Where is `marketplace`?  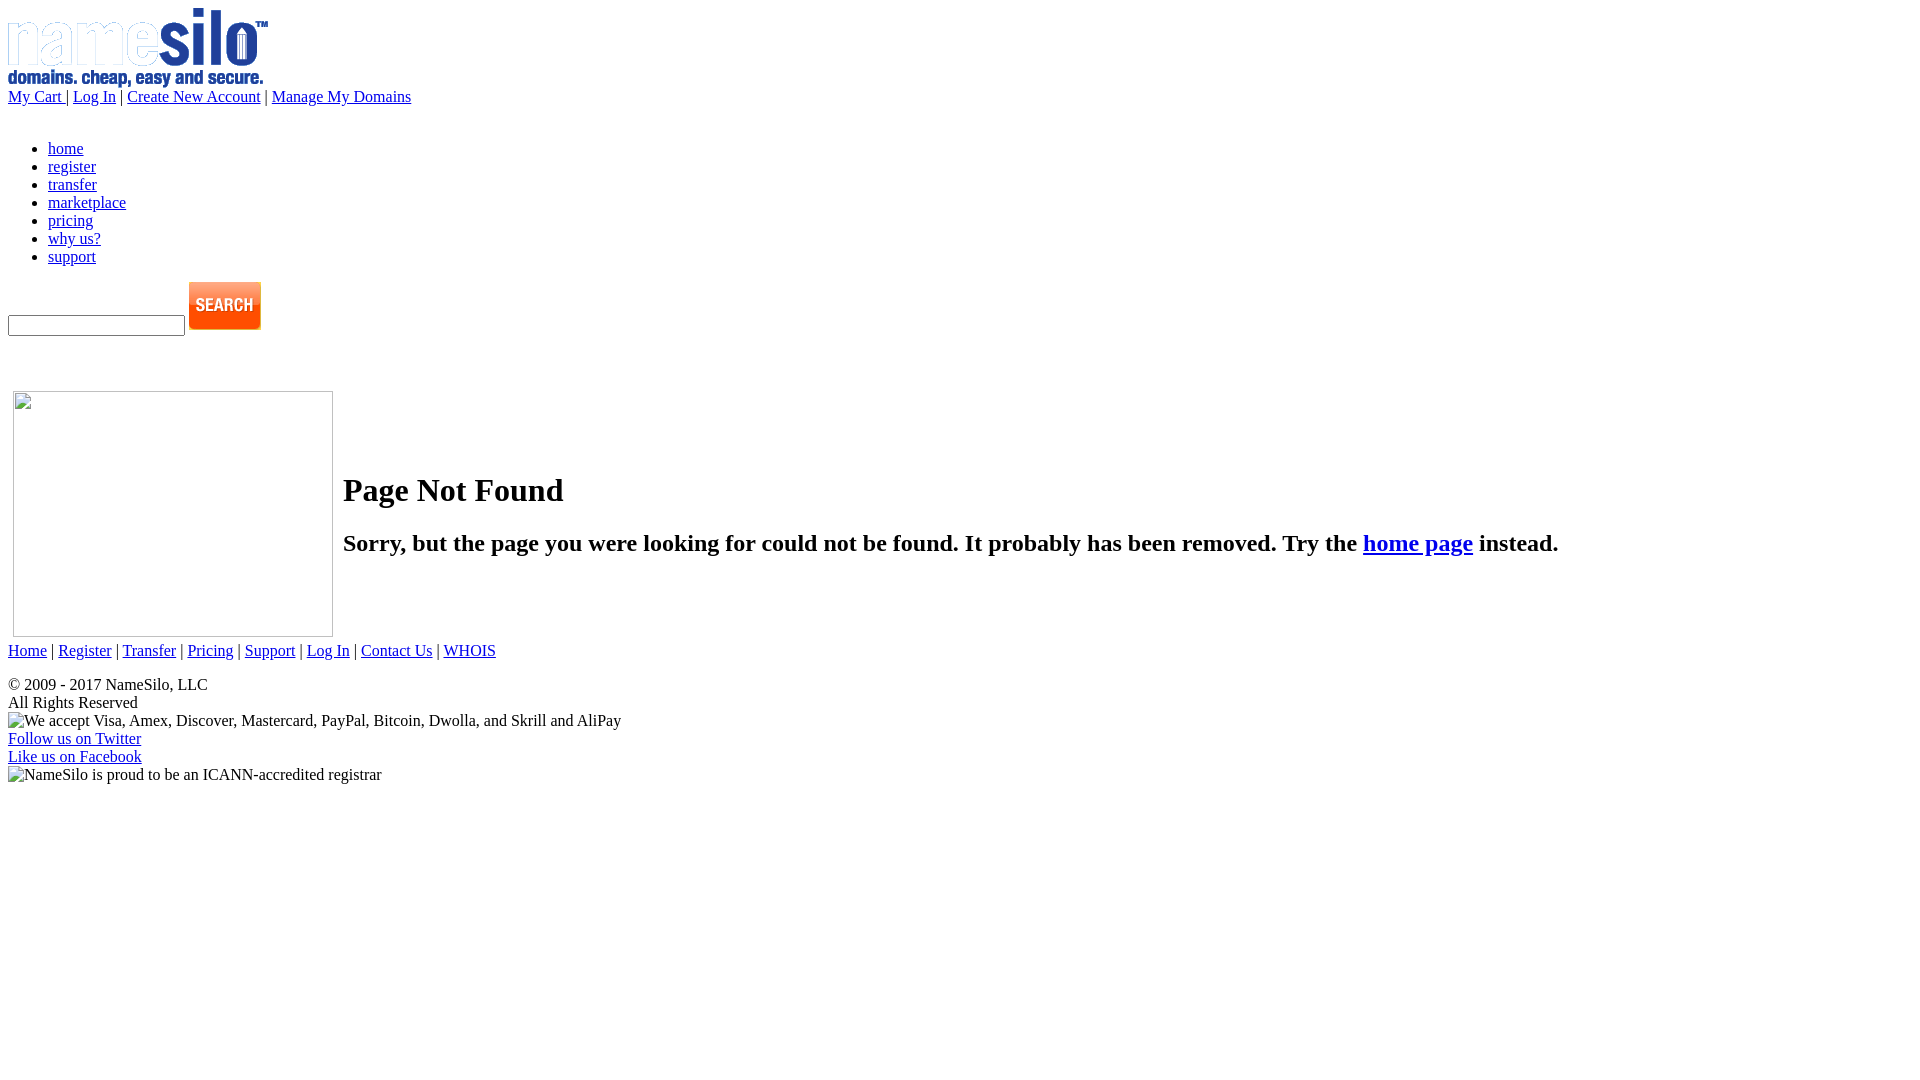
marketplace is located at coordinates (87, 202).